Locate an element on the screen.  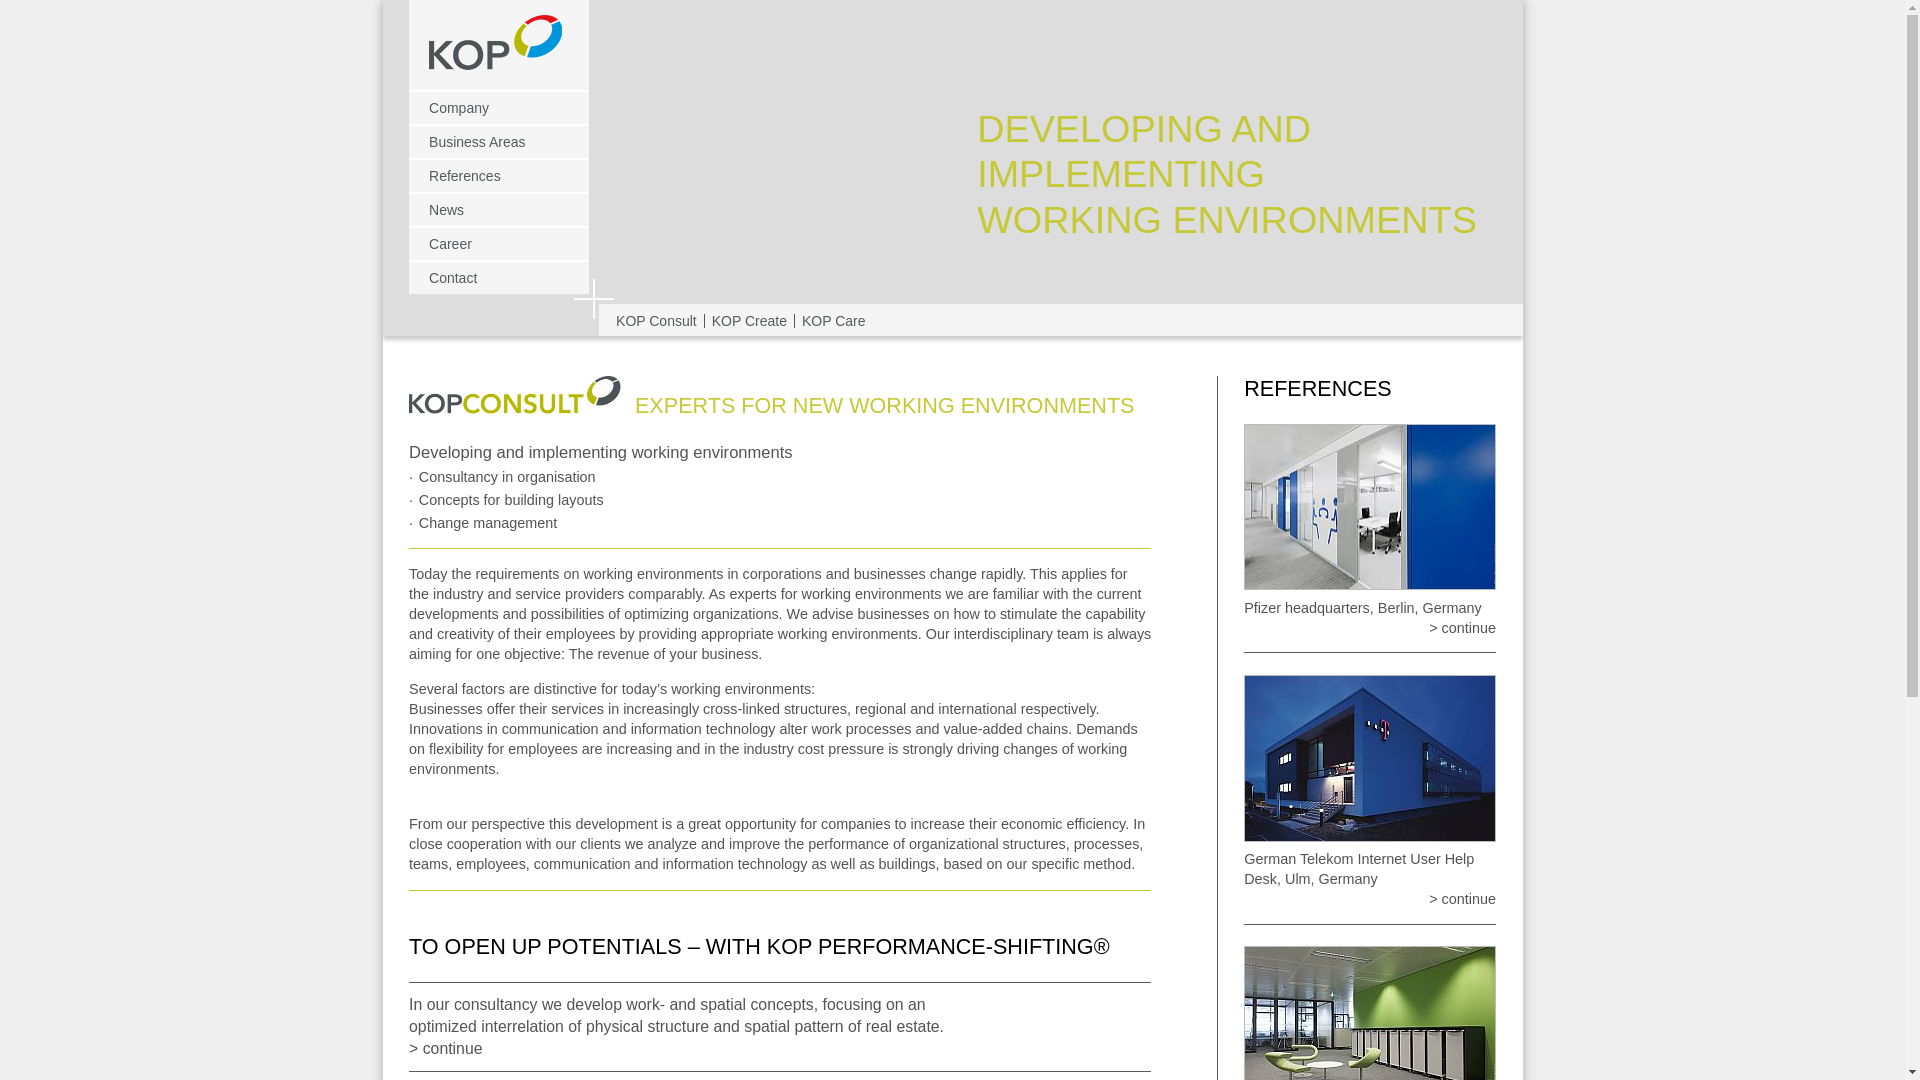
KOP Care is located at coordinates (834, 321).